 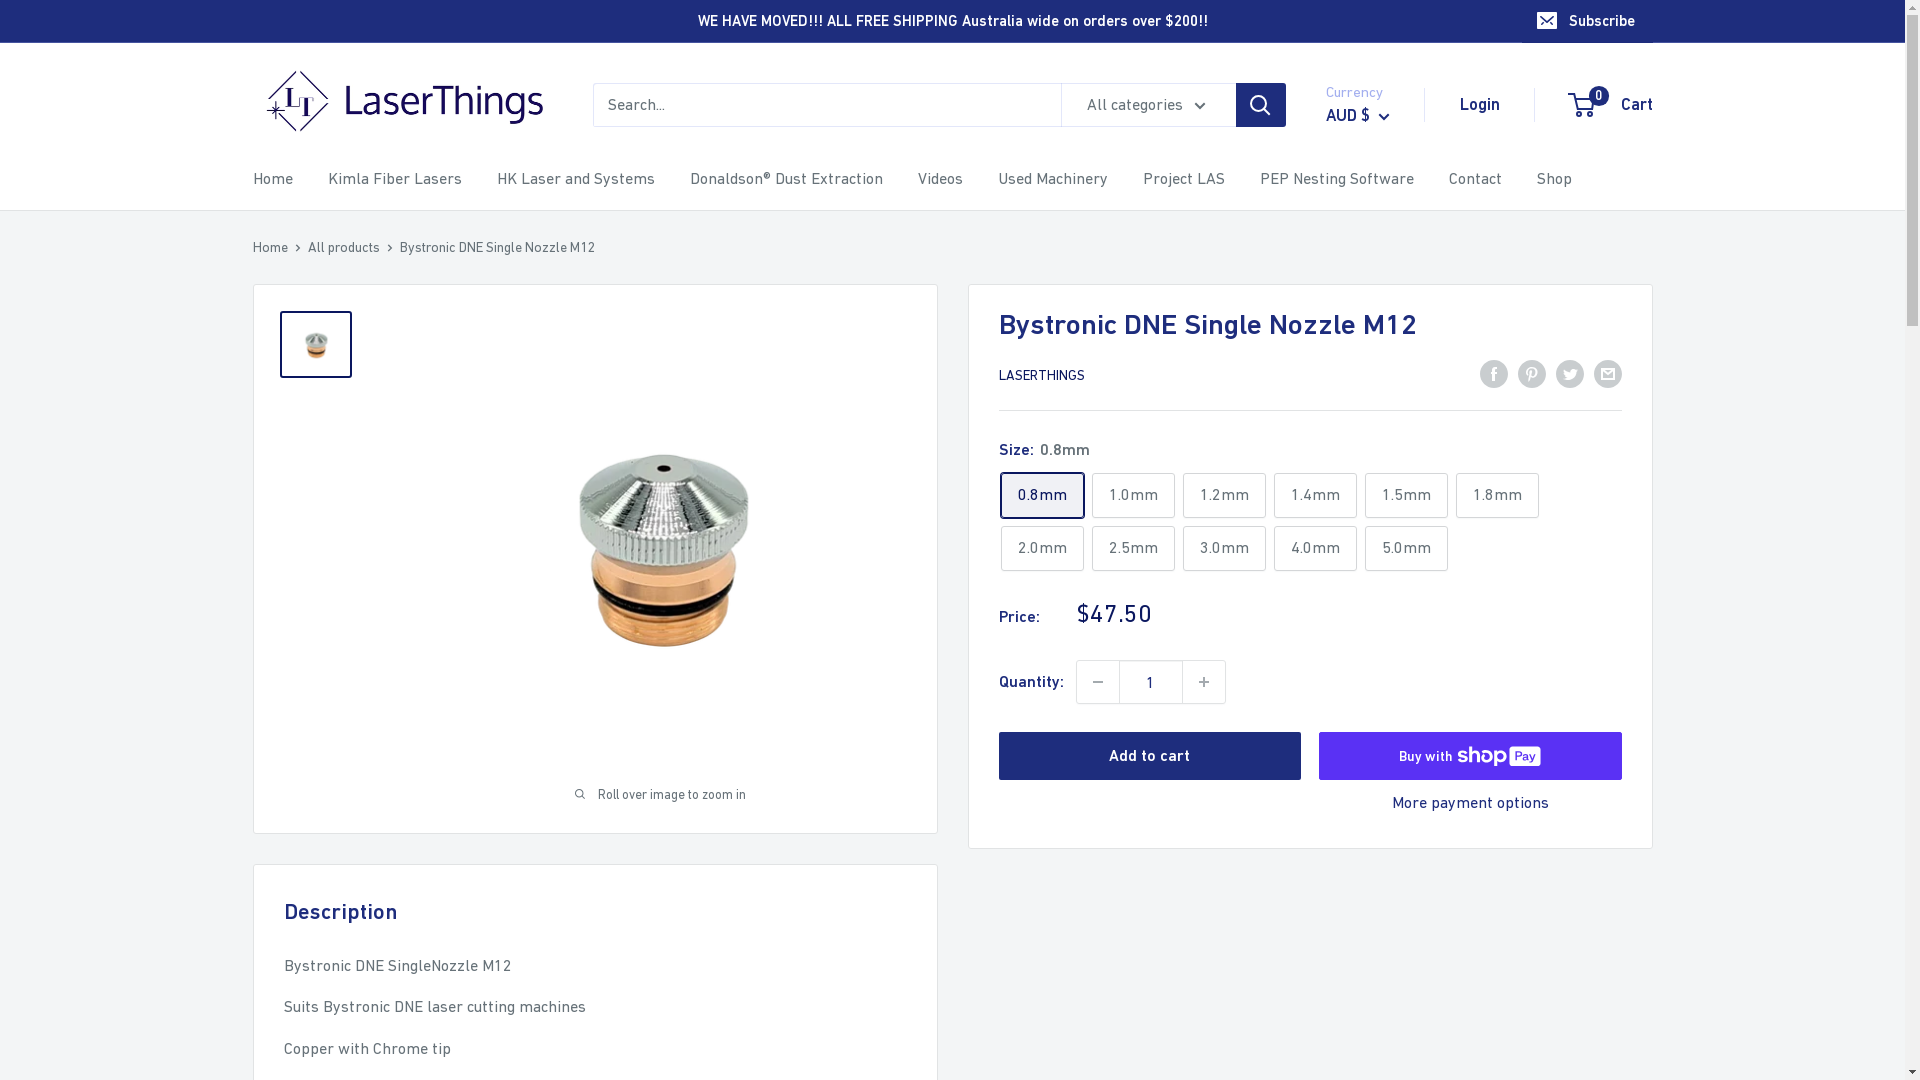 What do you see at coordinates (304, 990) in the screenshot?
I see `INR` at bounding box center [304, 990].